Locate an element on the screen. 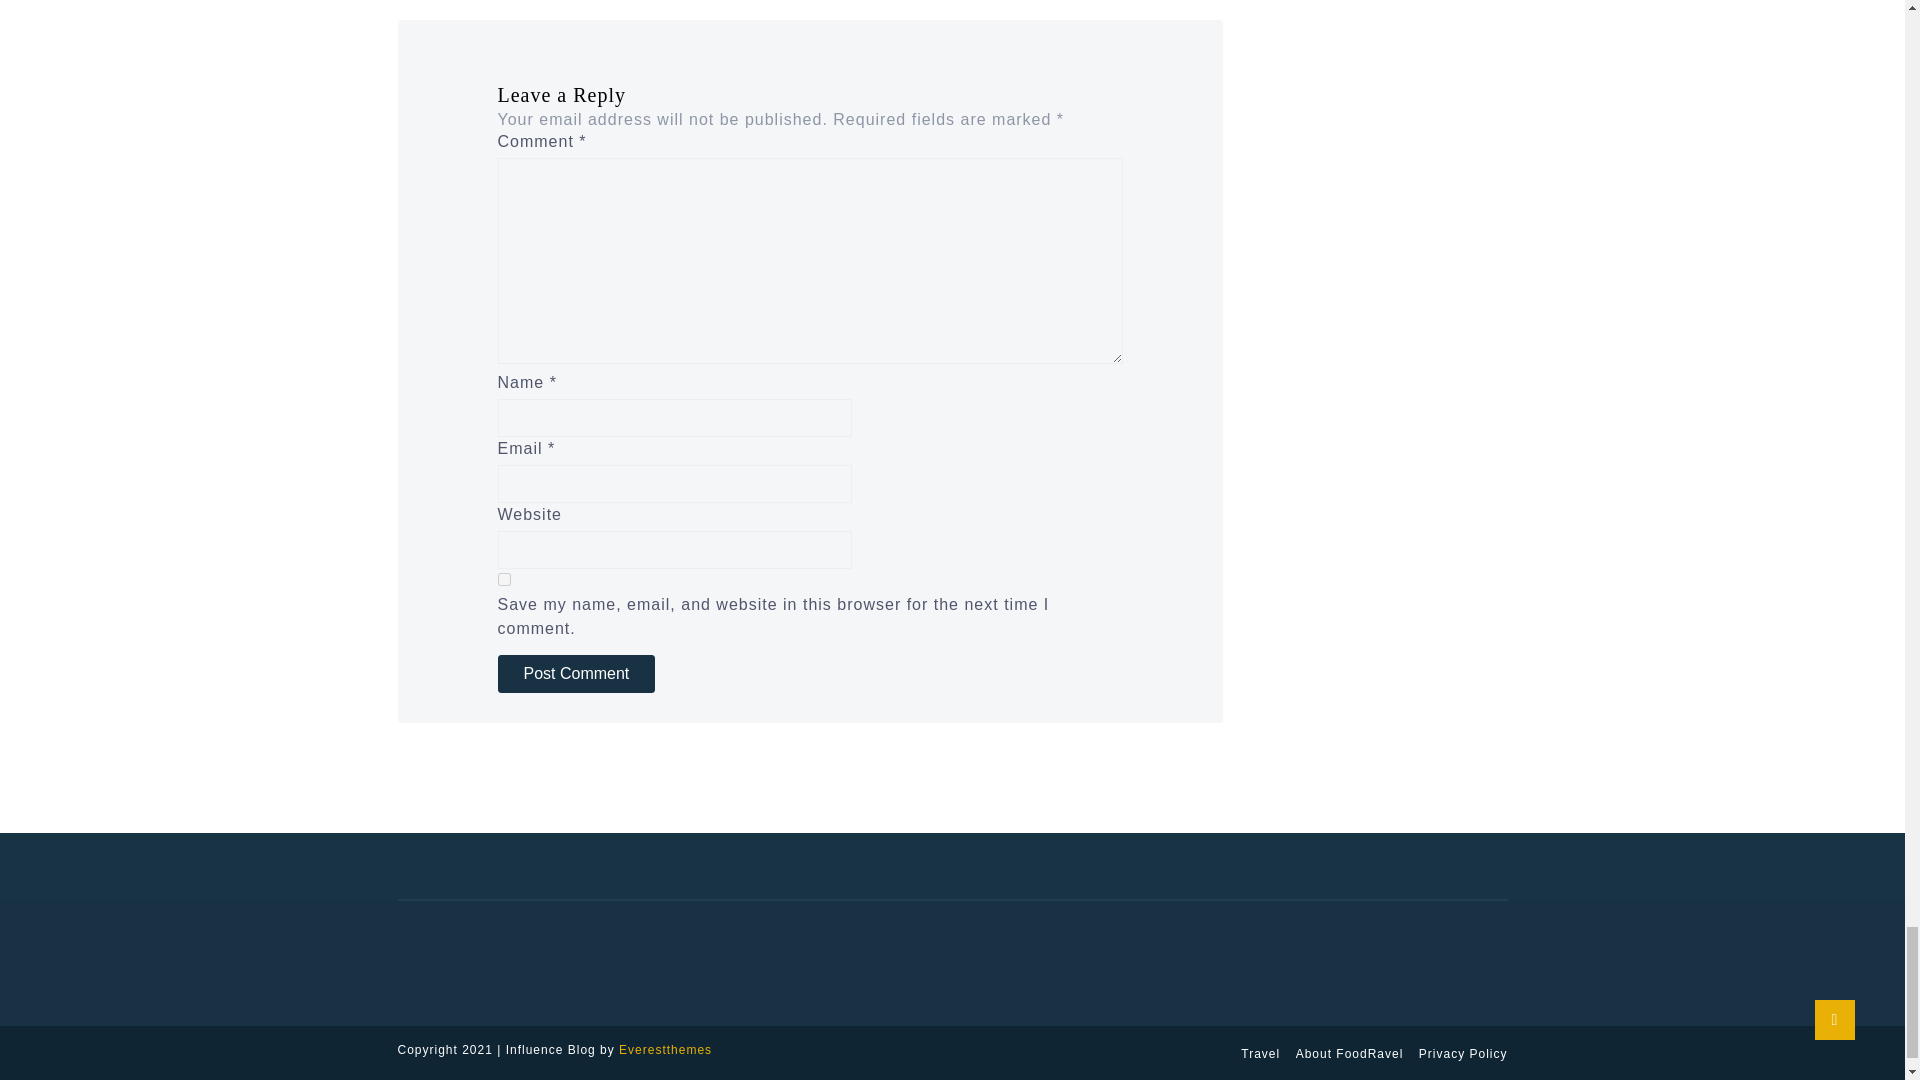  Post Comment is located at coordinates (576, 674).